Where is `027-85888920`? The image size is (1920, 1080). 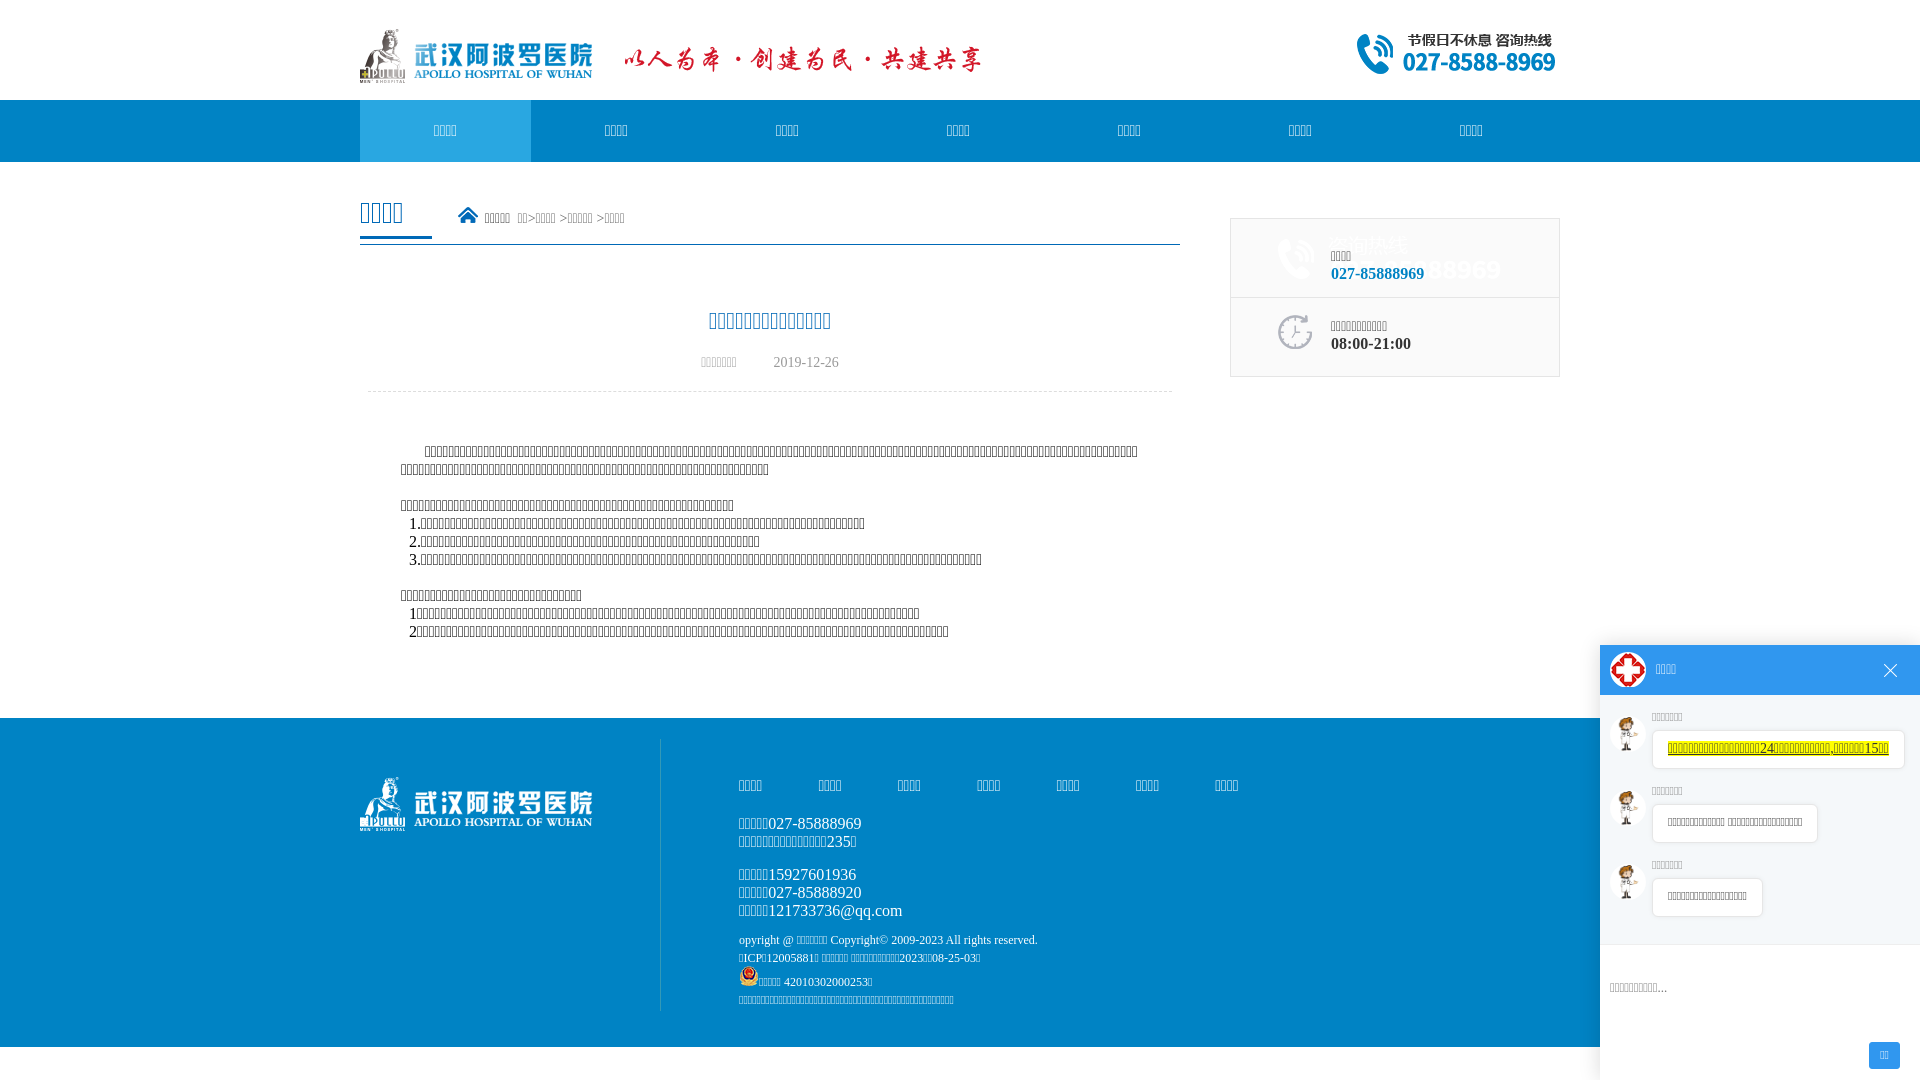
027-85888920 is located at coordinates (814, 892).